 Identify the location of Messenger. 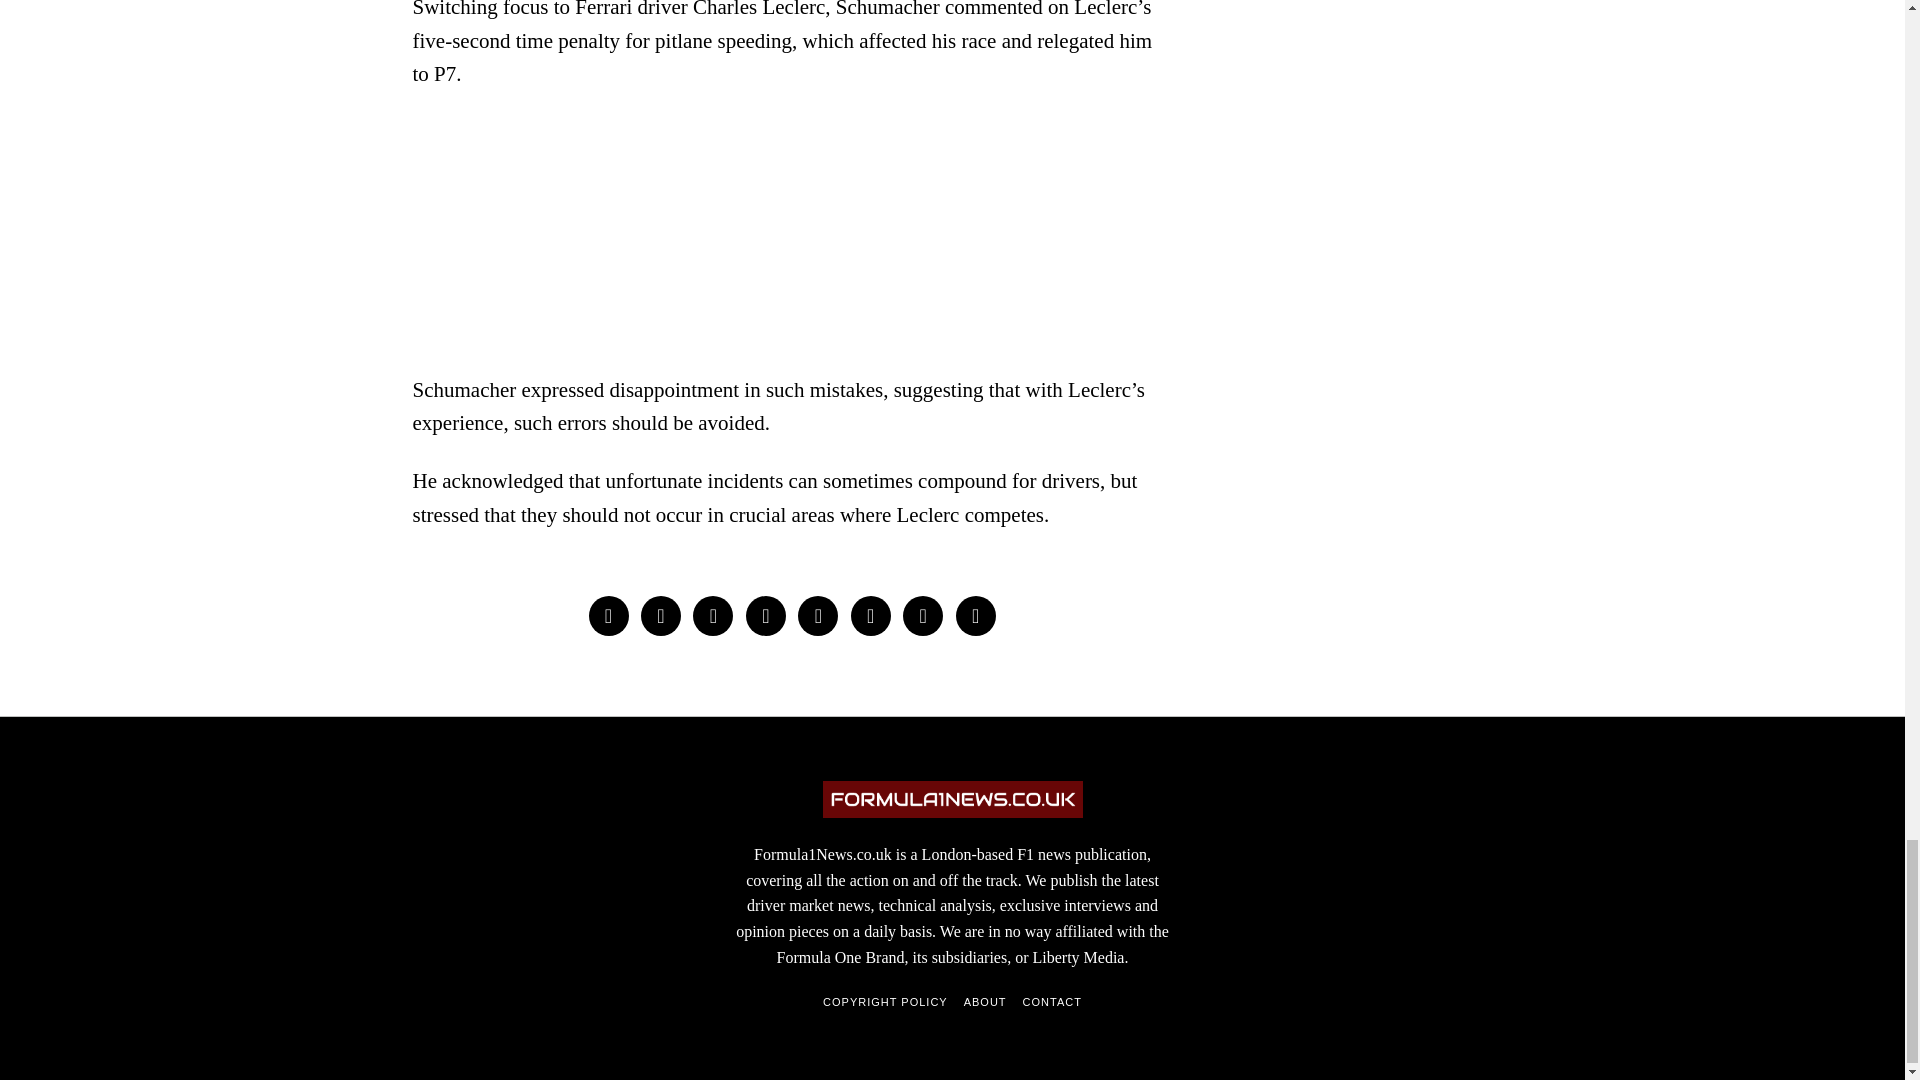
(661, 616).